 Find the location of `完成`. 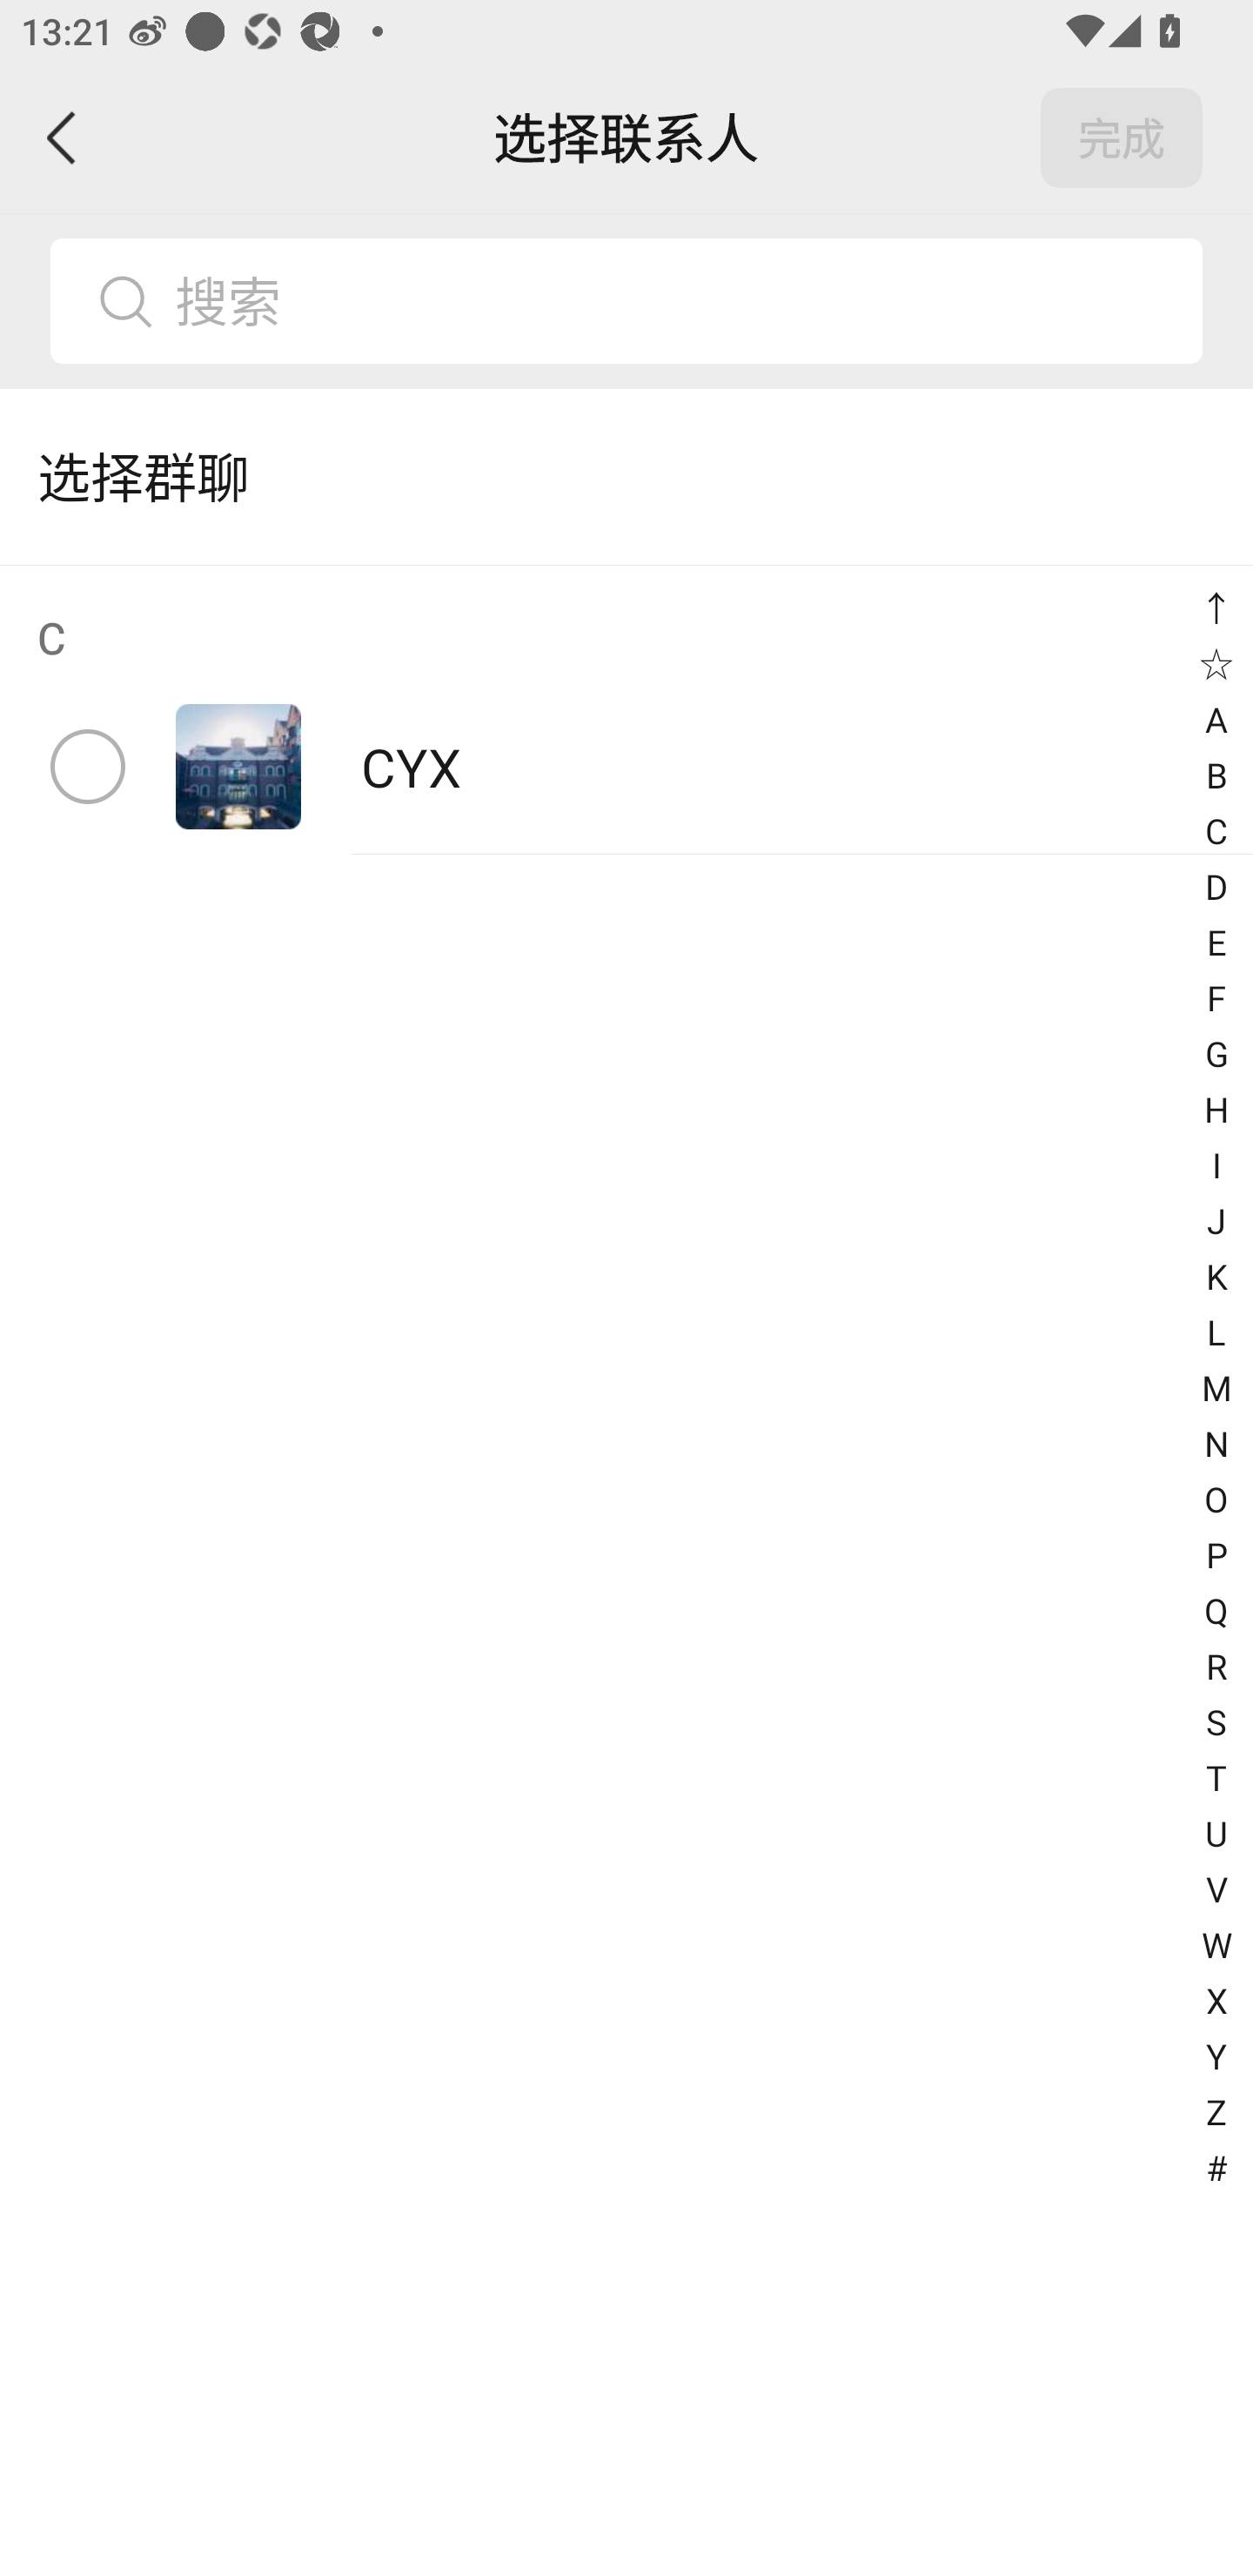

完成 is located at coordinates (1122, 138).